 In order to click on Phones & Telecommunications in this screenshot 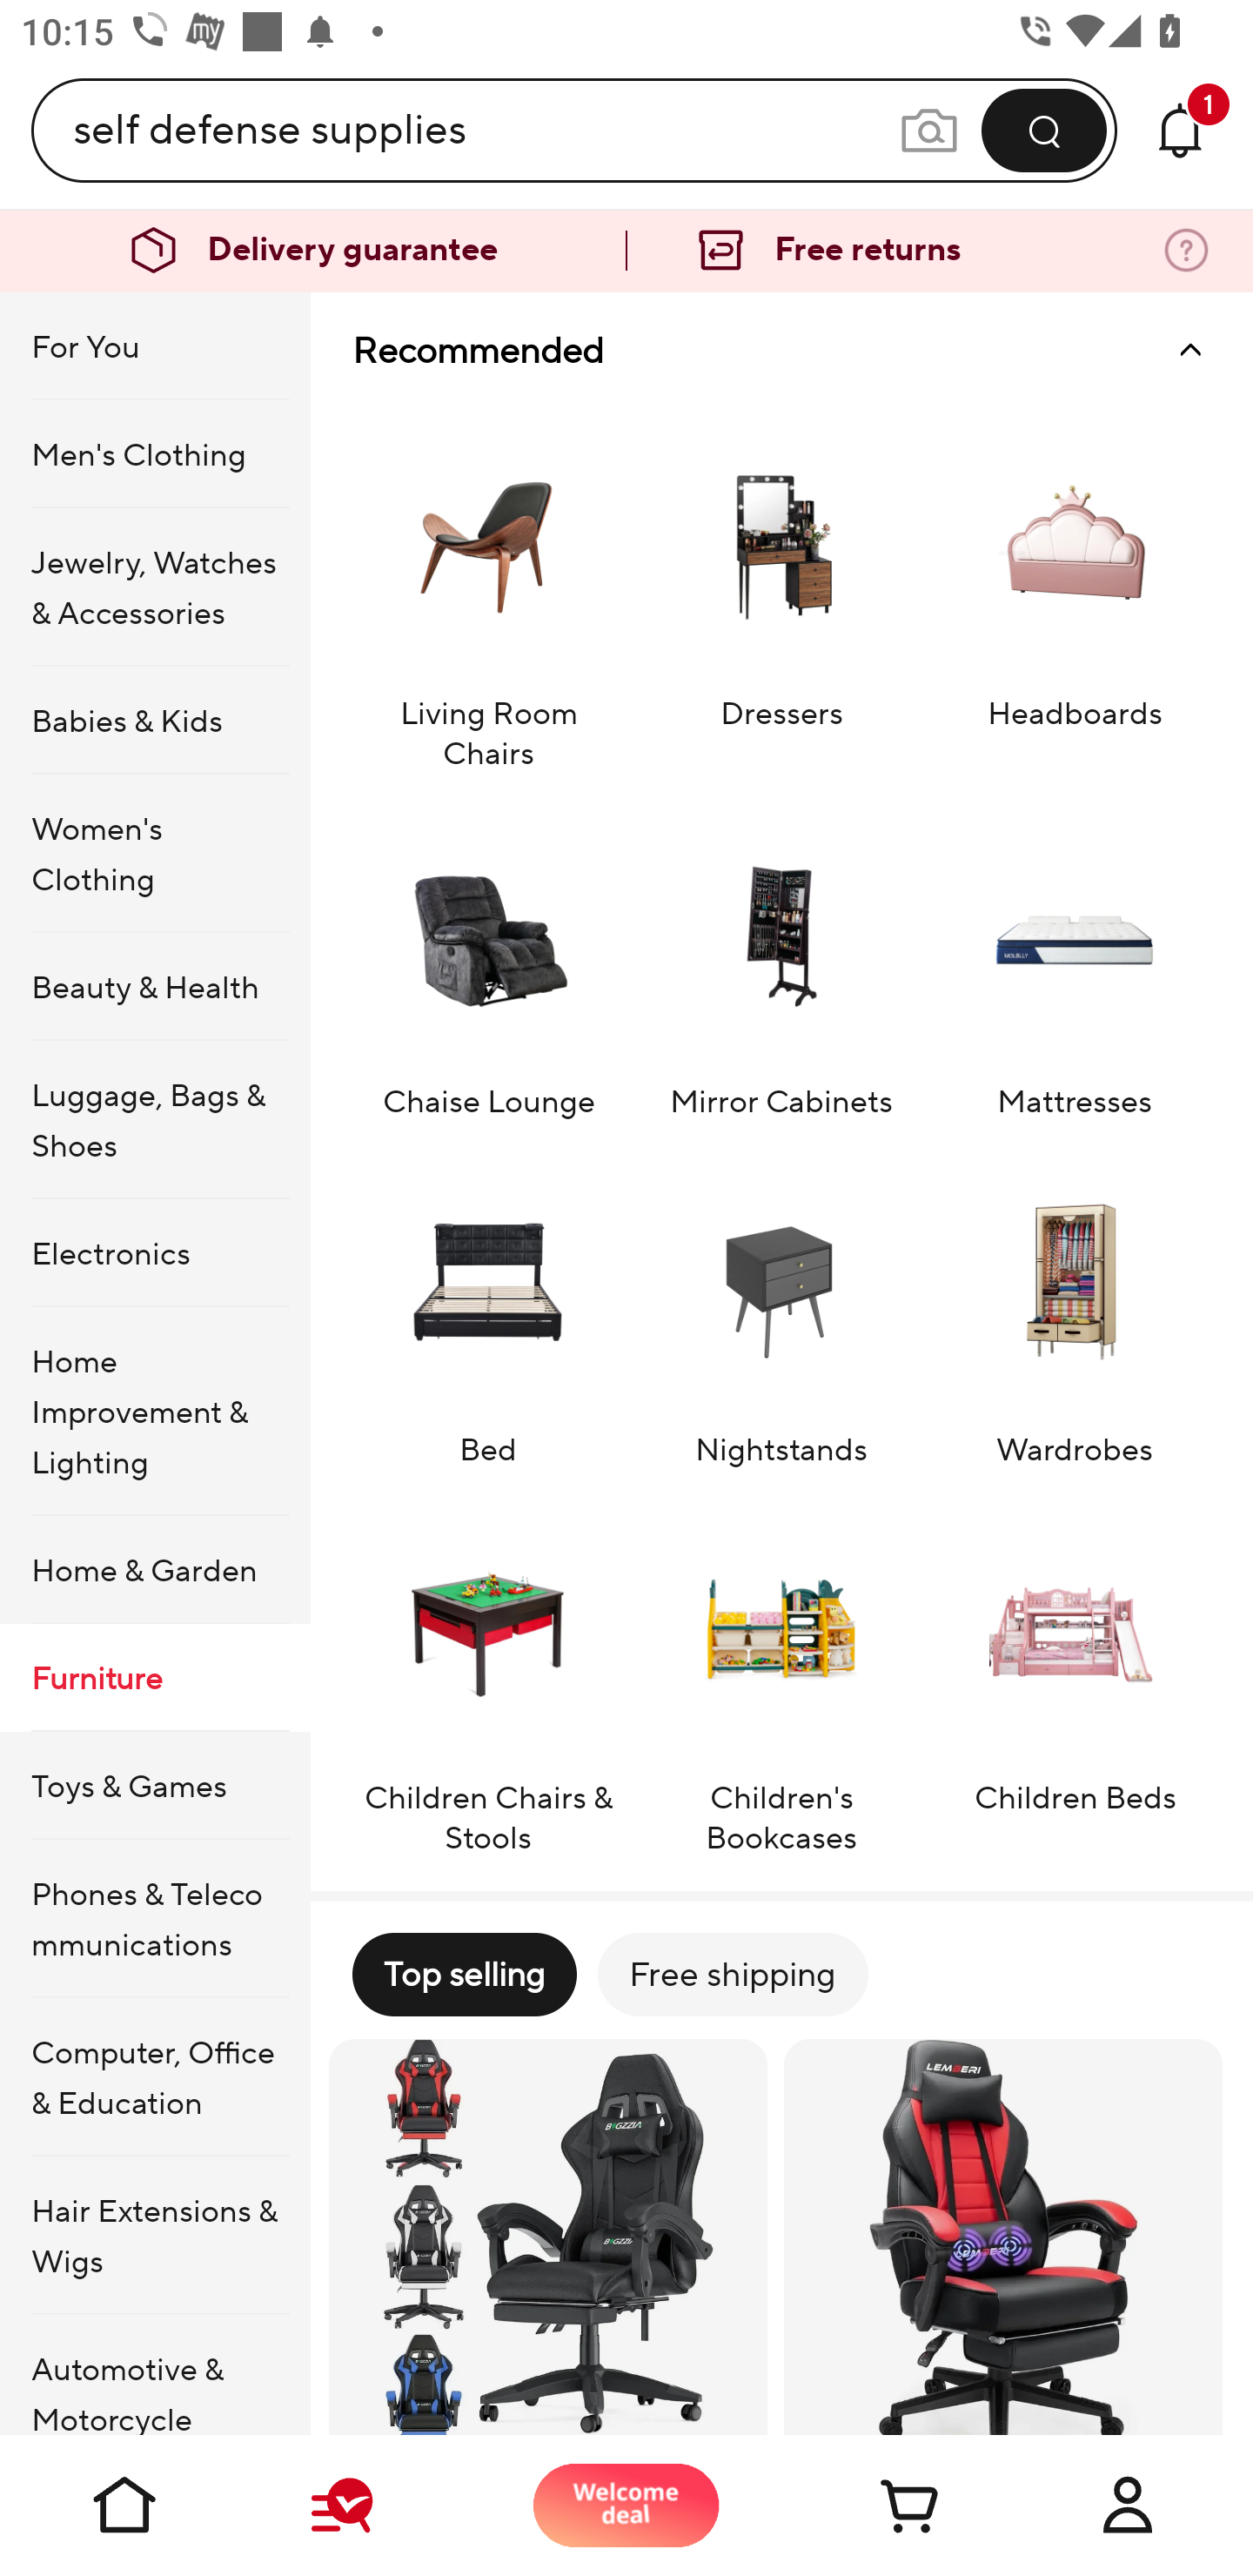, I will do `click(155, 1918)`.